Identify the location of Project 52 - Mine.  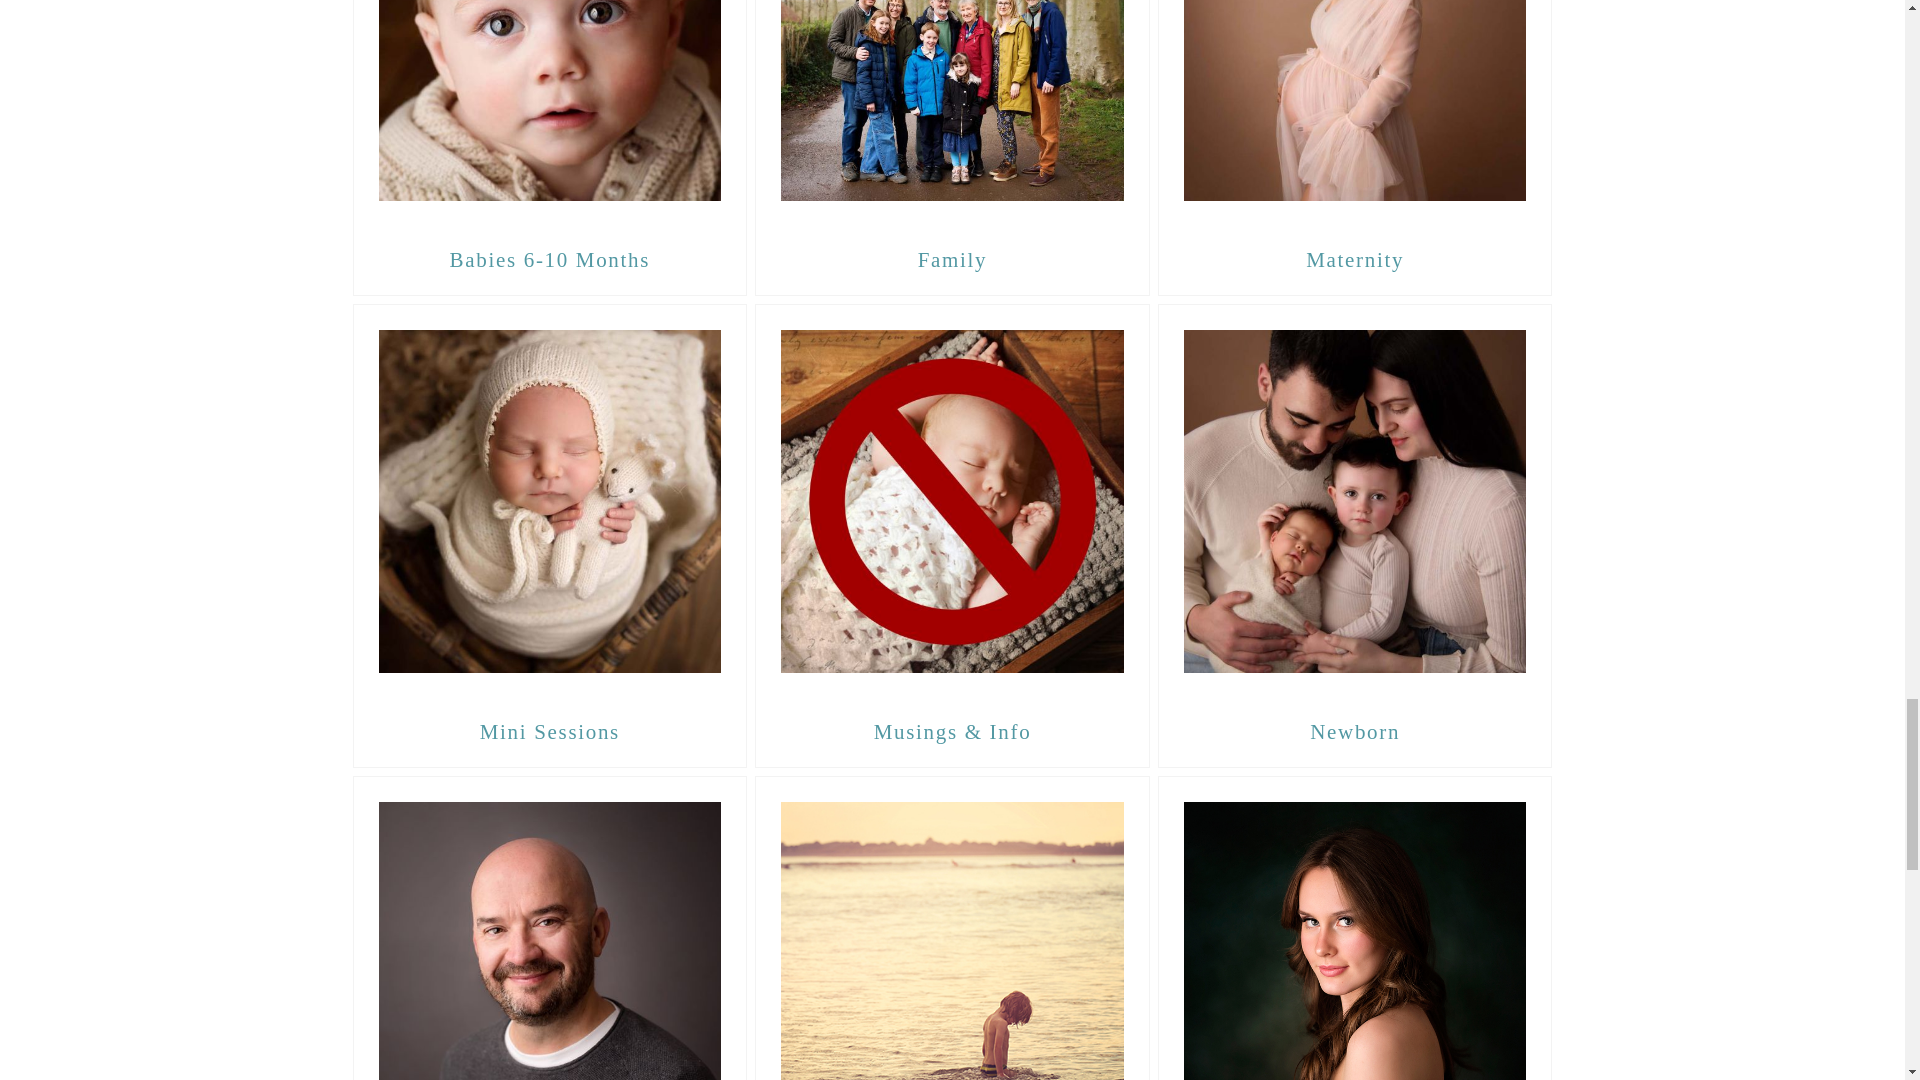
(952, 928).